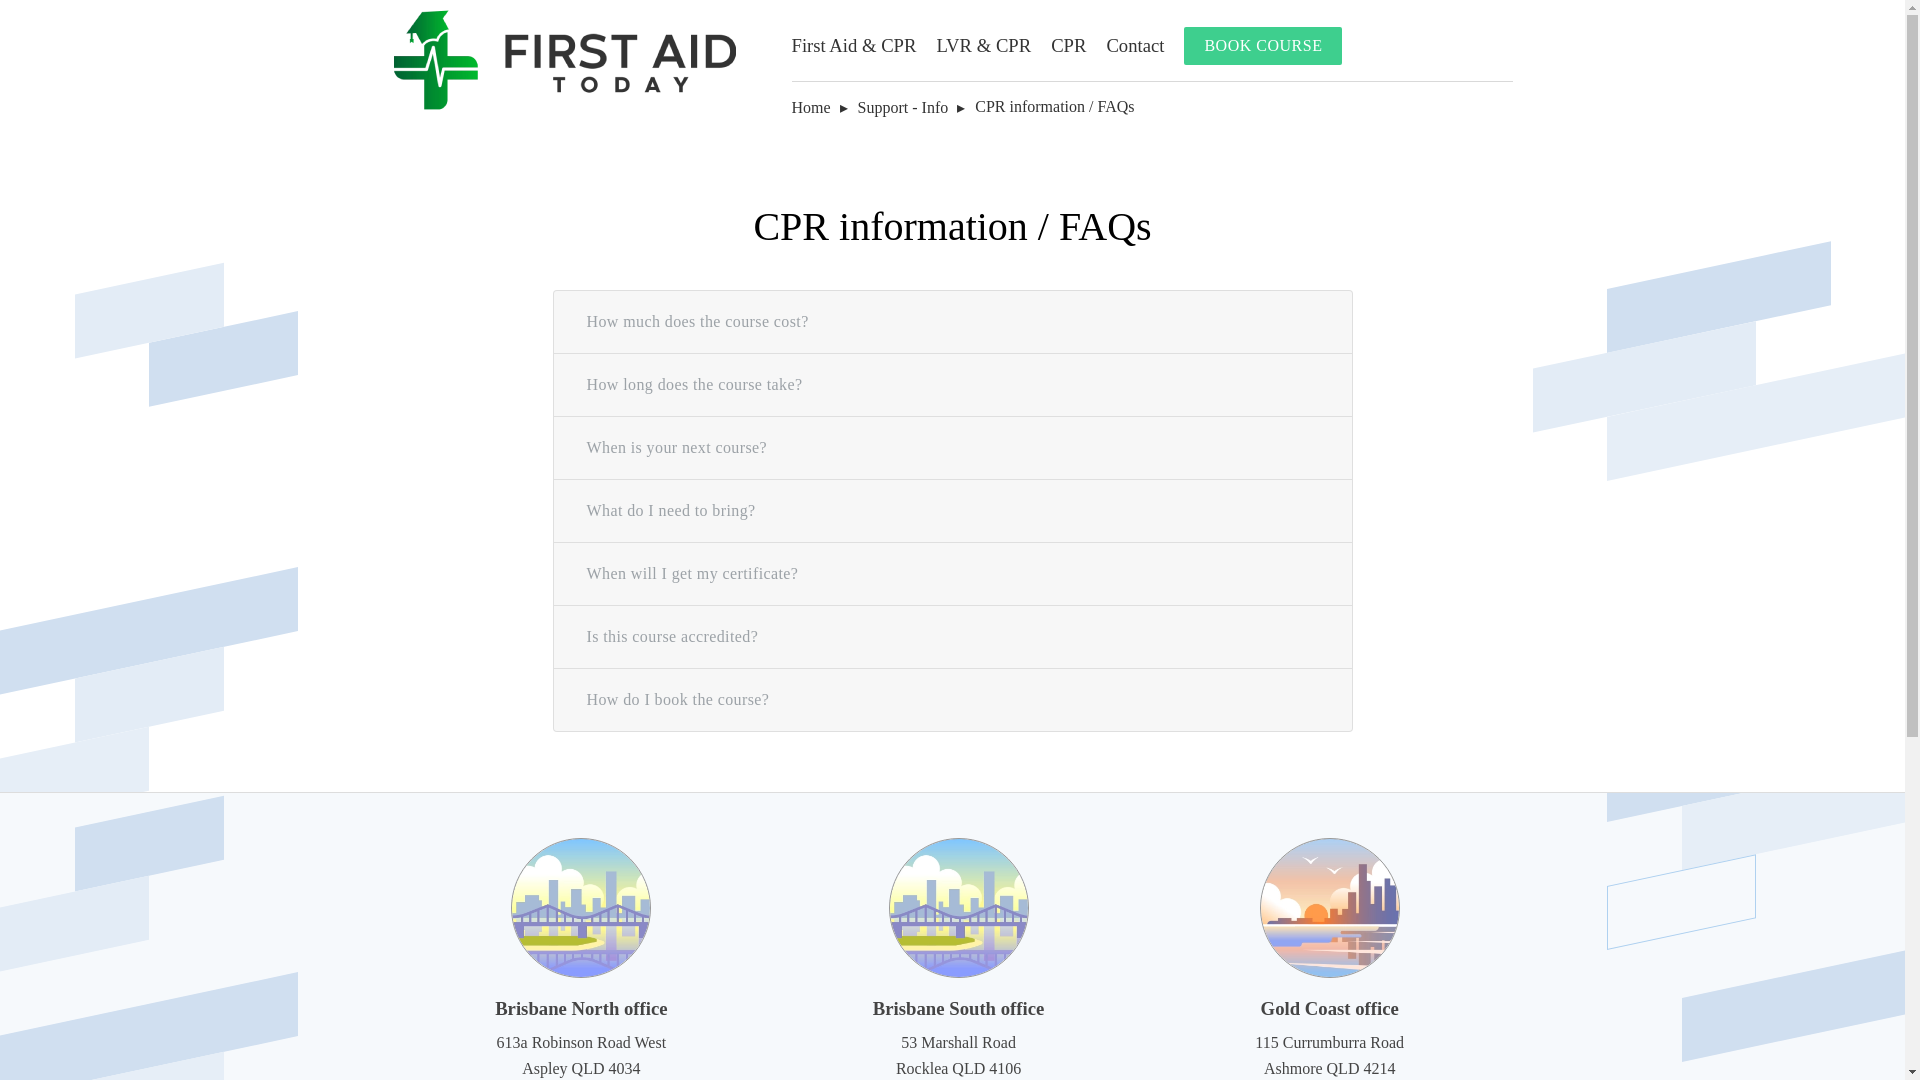 This screenshot has width=1920, height=1080. Describe the element at coordinates (953, 322) in the screenshot. I see `How much does the course cost?` at that location.